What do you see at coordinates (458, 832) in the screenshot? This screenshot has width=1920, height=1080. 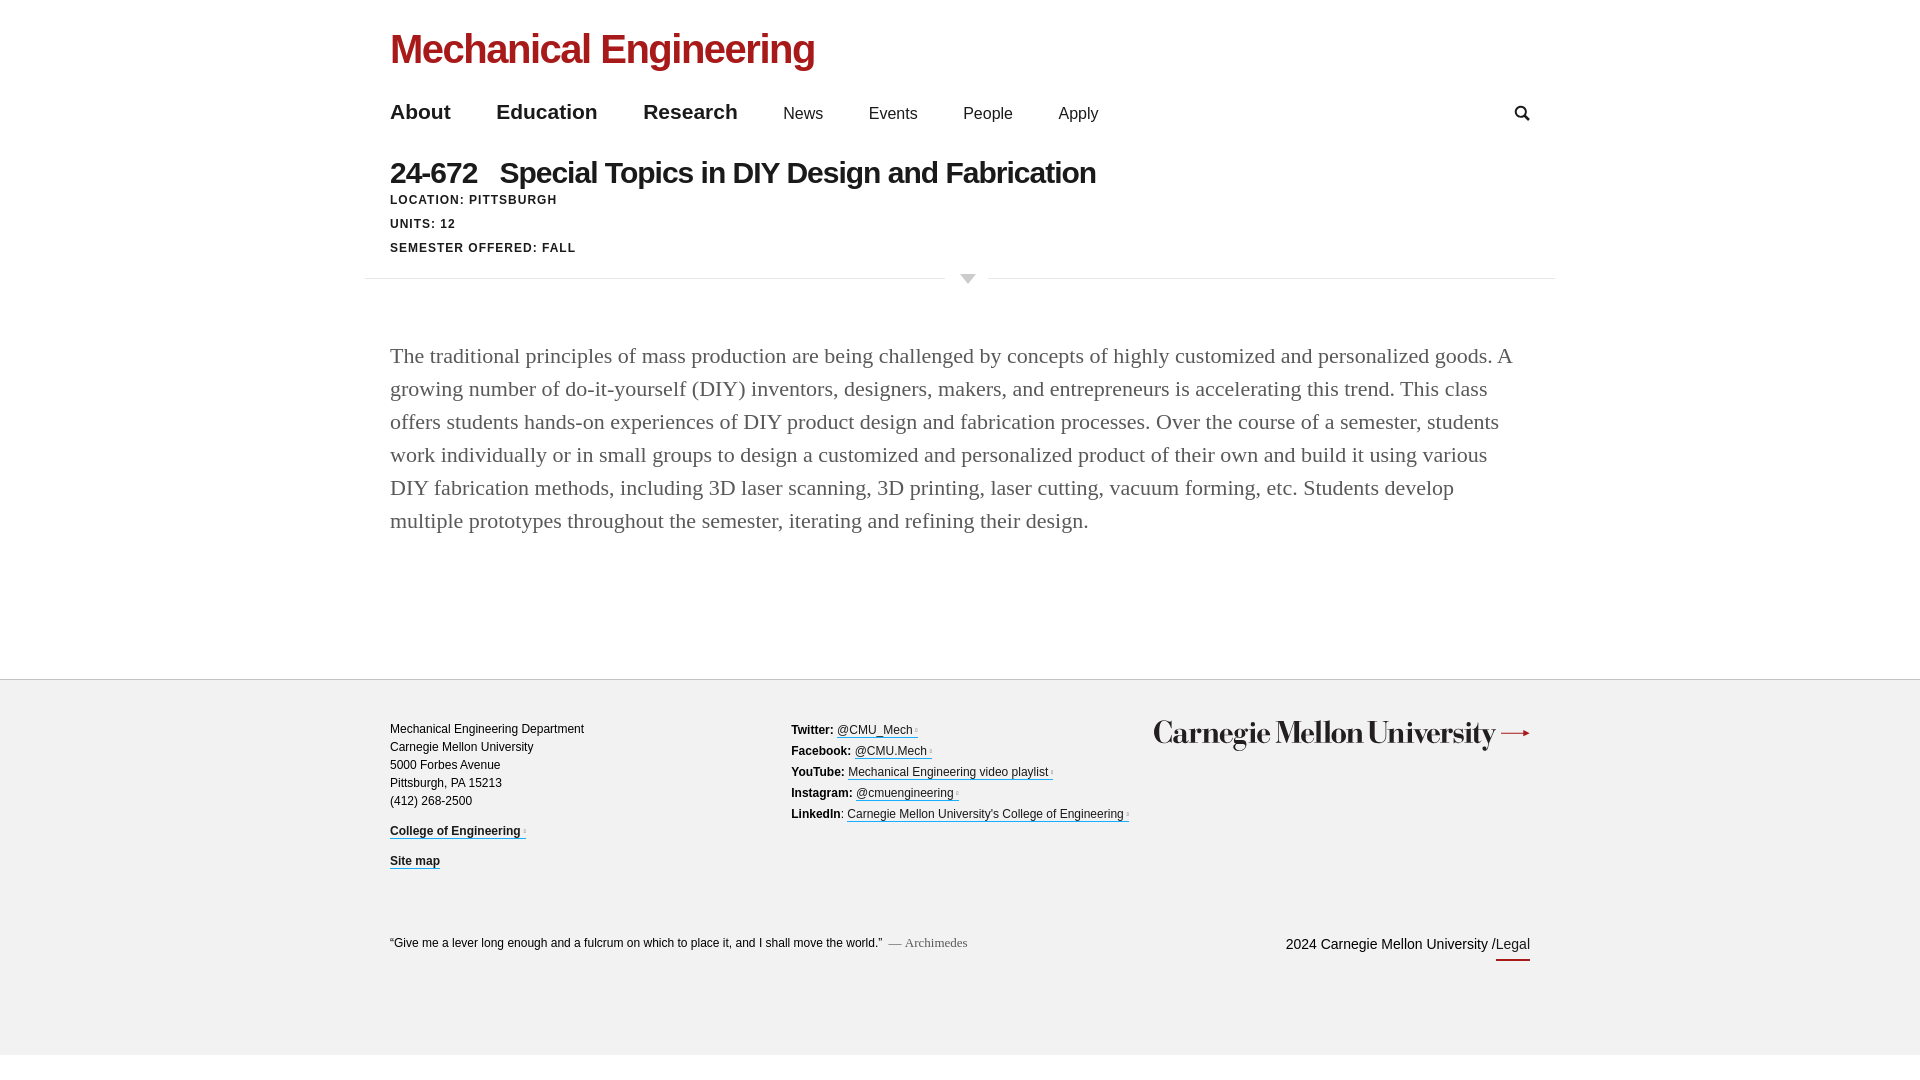 I see `Site map` at bounding box center [458, 832].